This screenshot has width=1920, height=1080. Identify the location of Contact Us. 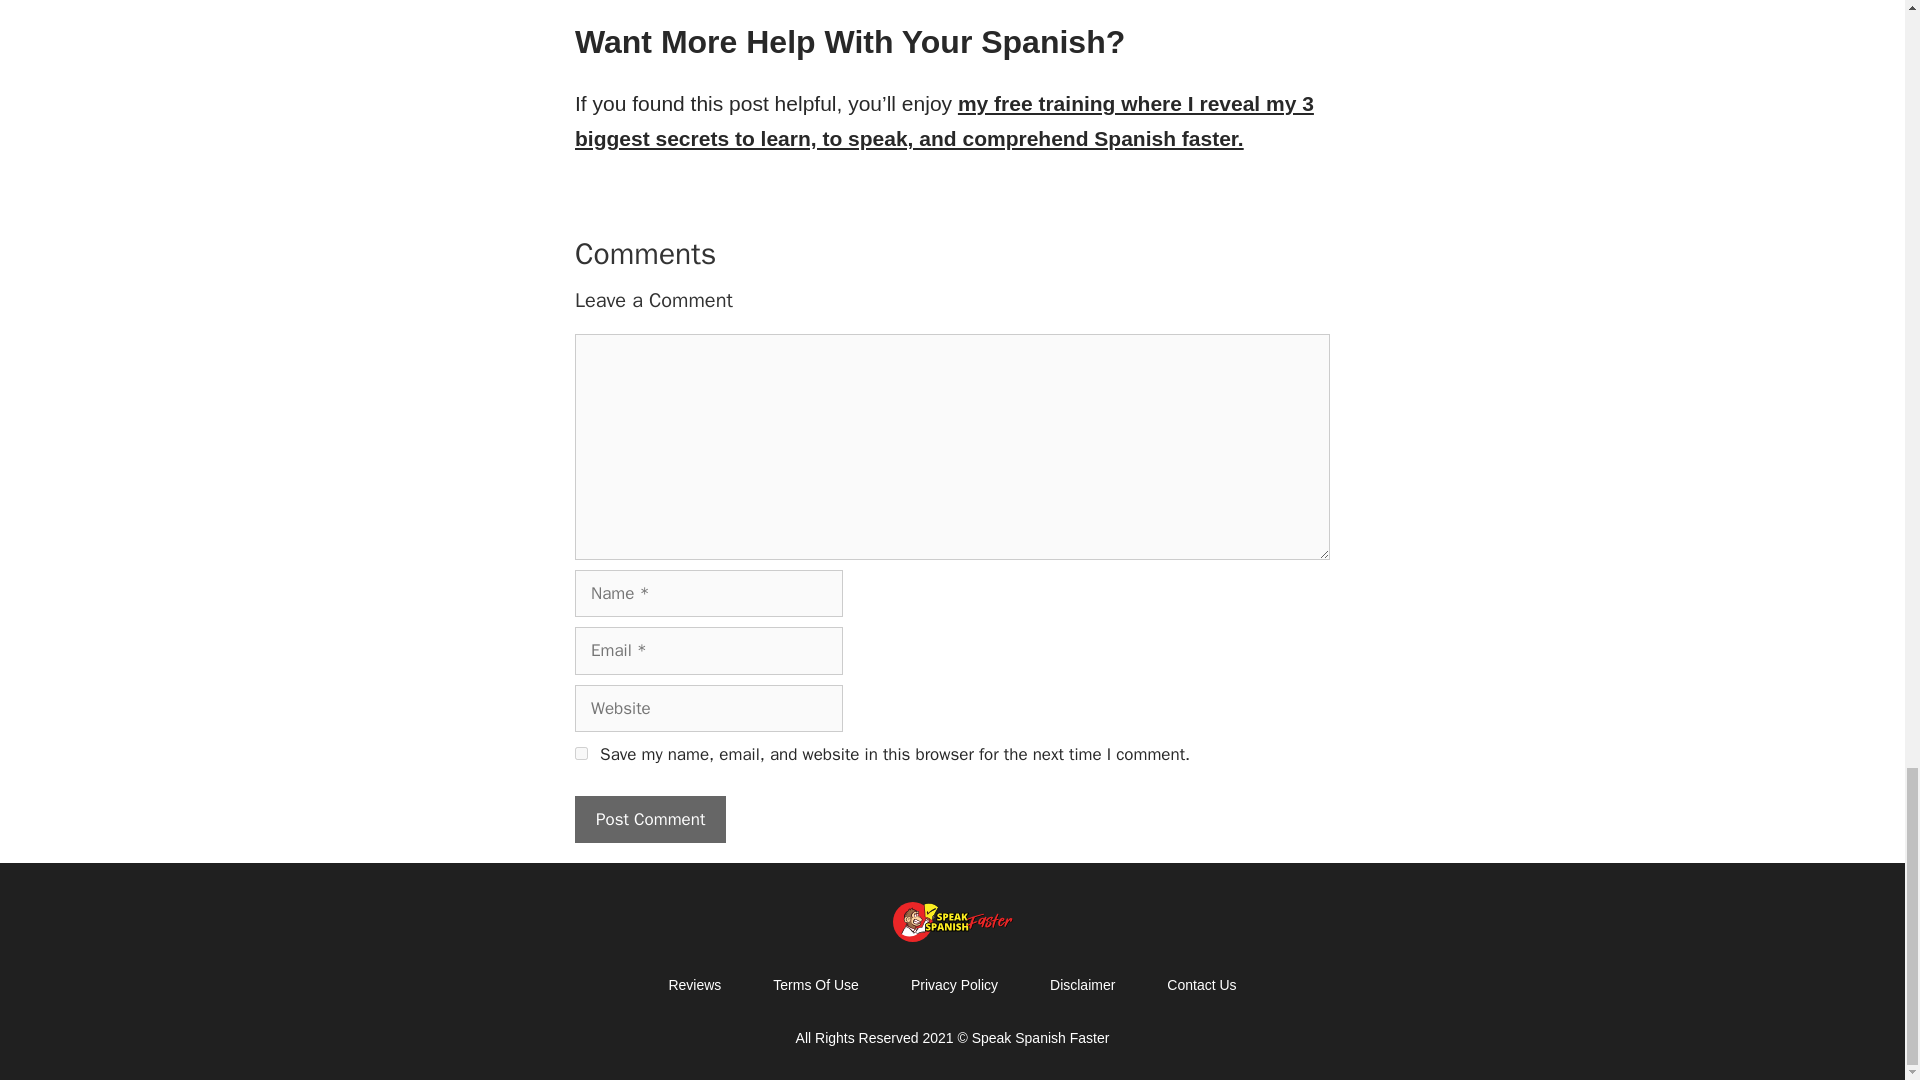
(1200, 984).